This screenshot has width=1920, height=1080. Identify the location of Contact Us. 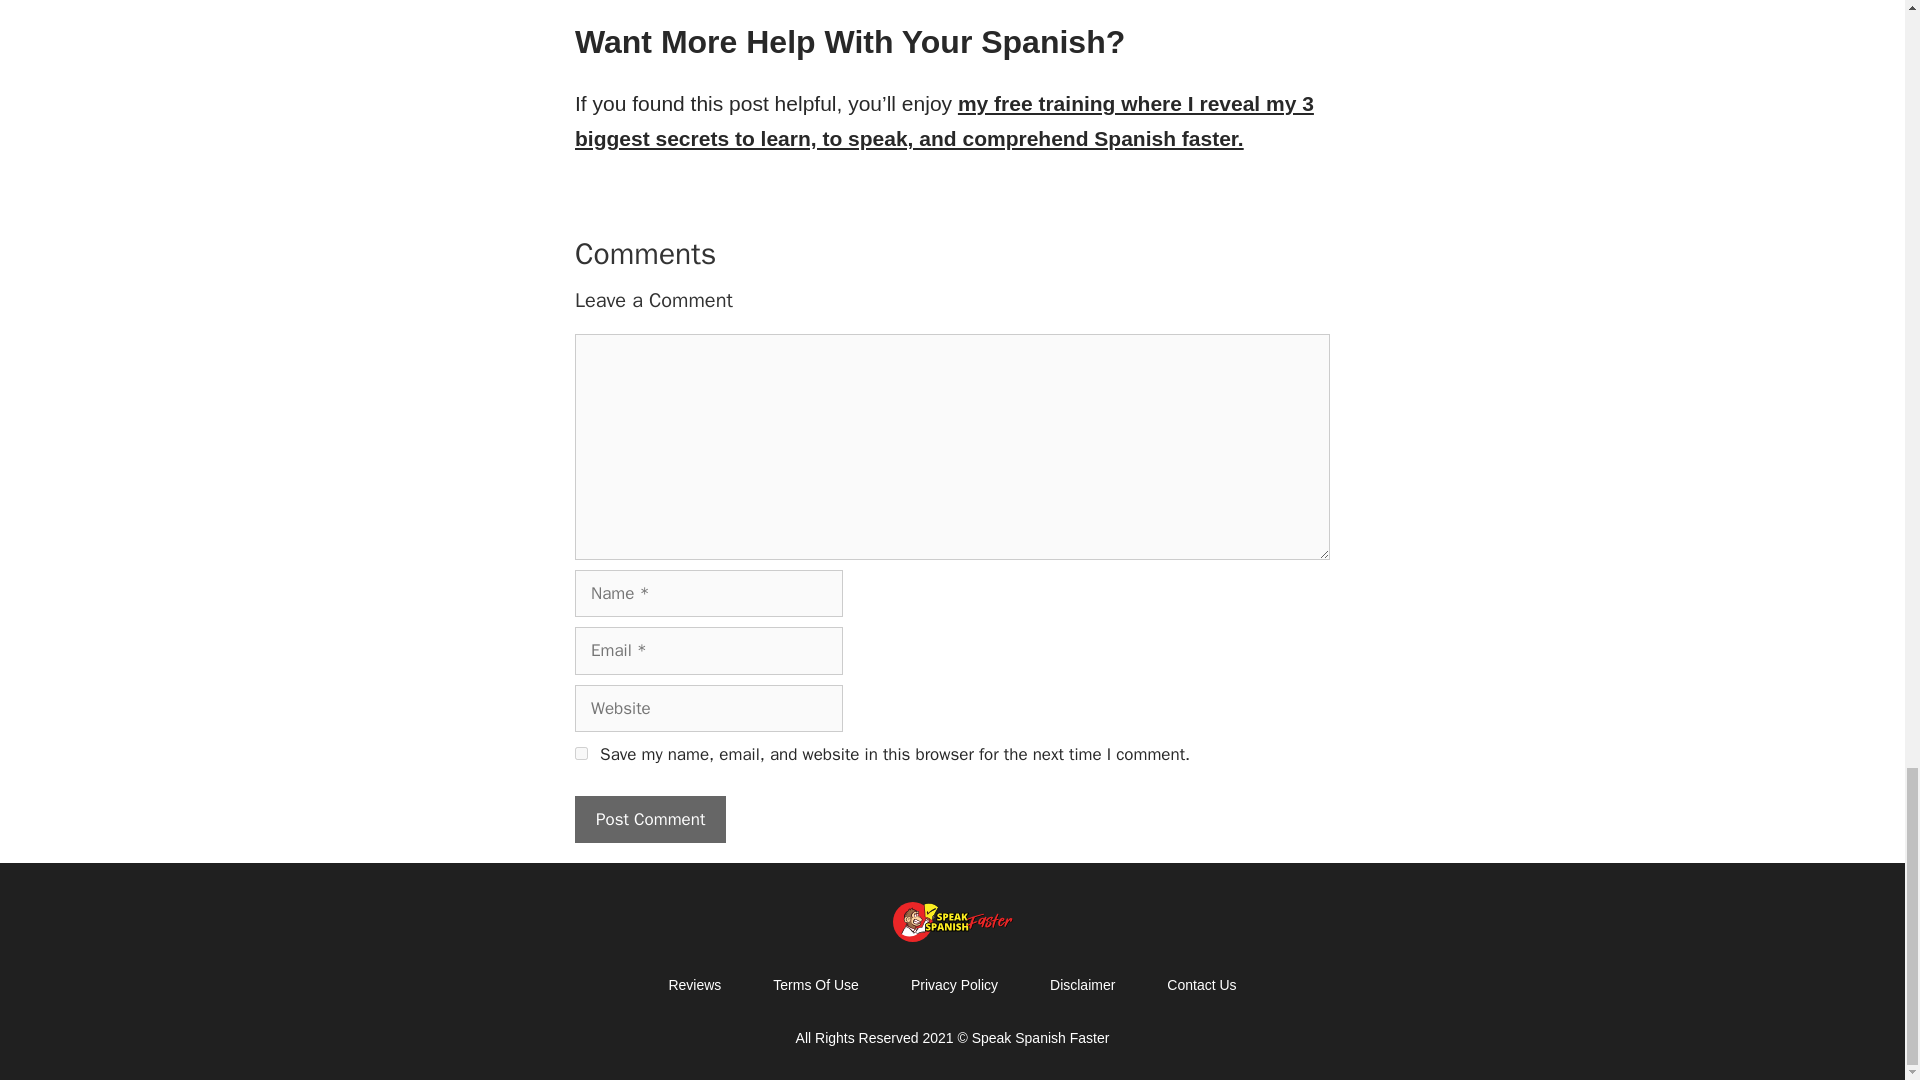
(1200, 984).